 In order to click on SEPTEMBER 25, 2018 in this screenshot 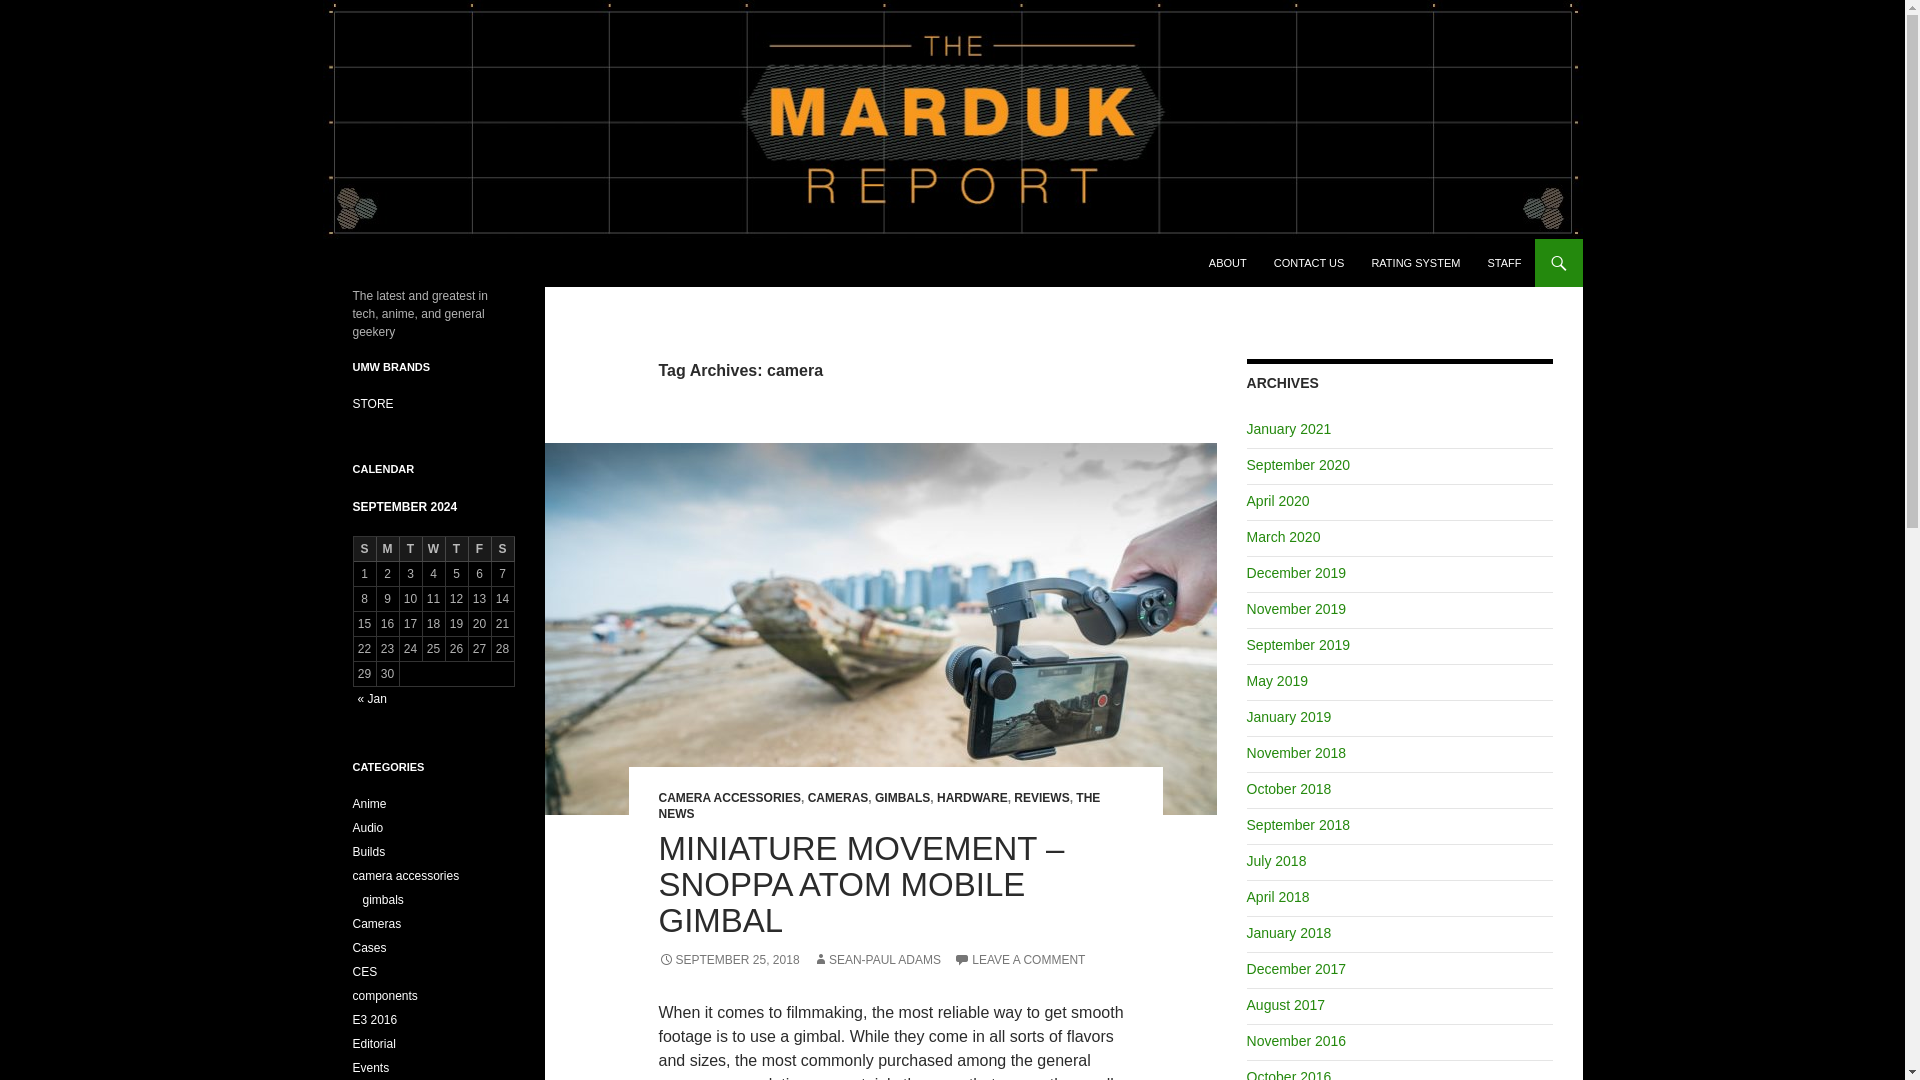, I will do `click(728, 959)`.